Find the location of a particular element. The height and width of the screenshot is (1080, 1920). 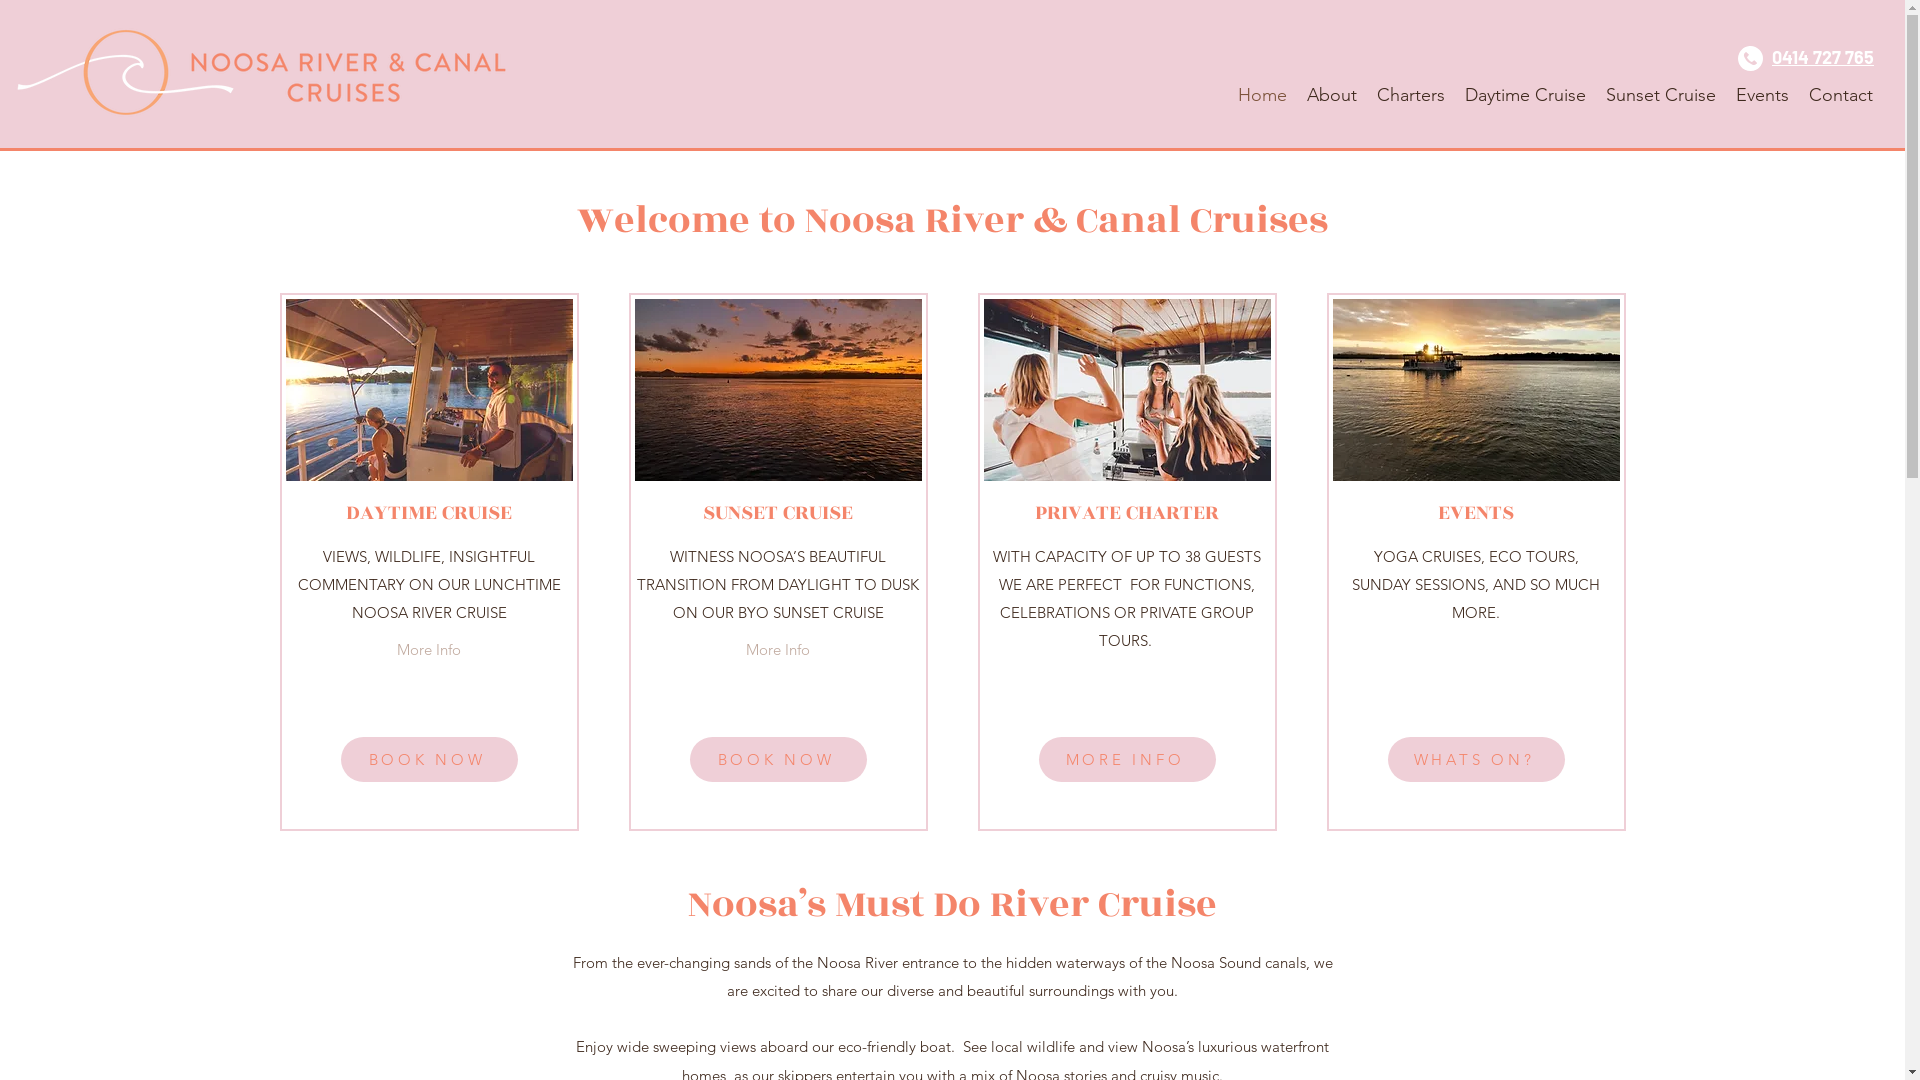

About is located at coordinates (1332, 94).